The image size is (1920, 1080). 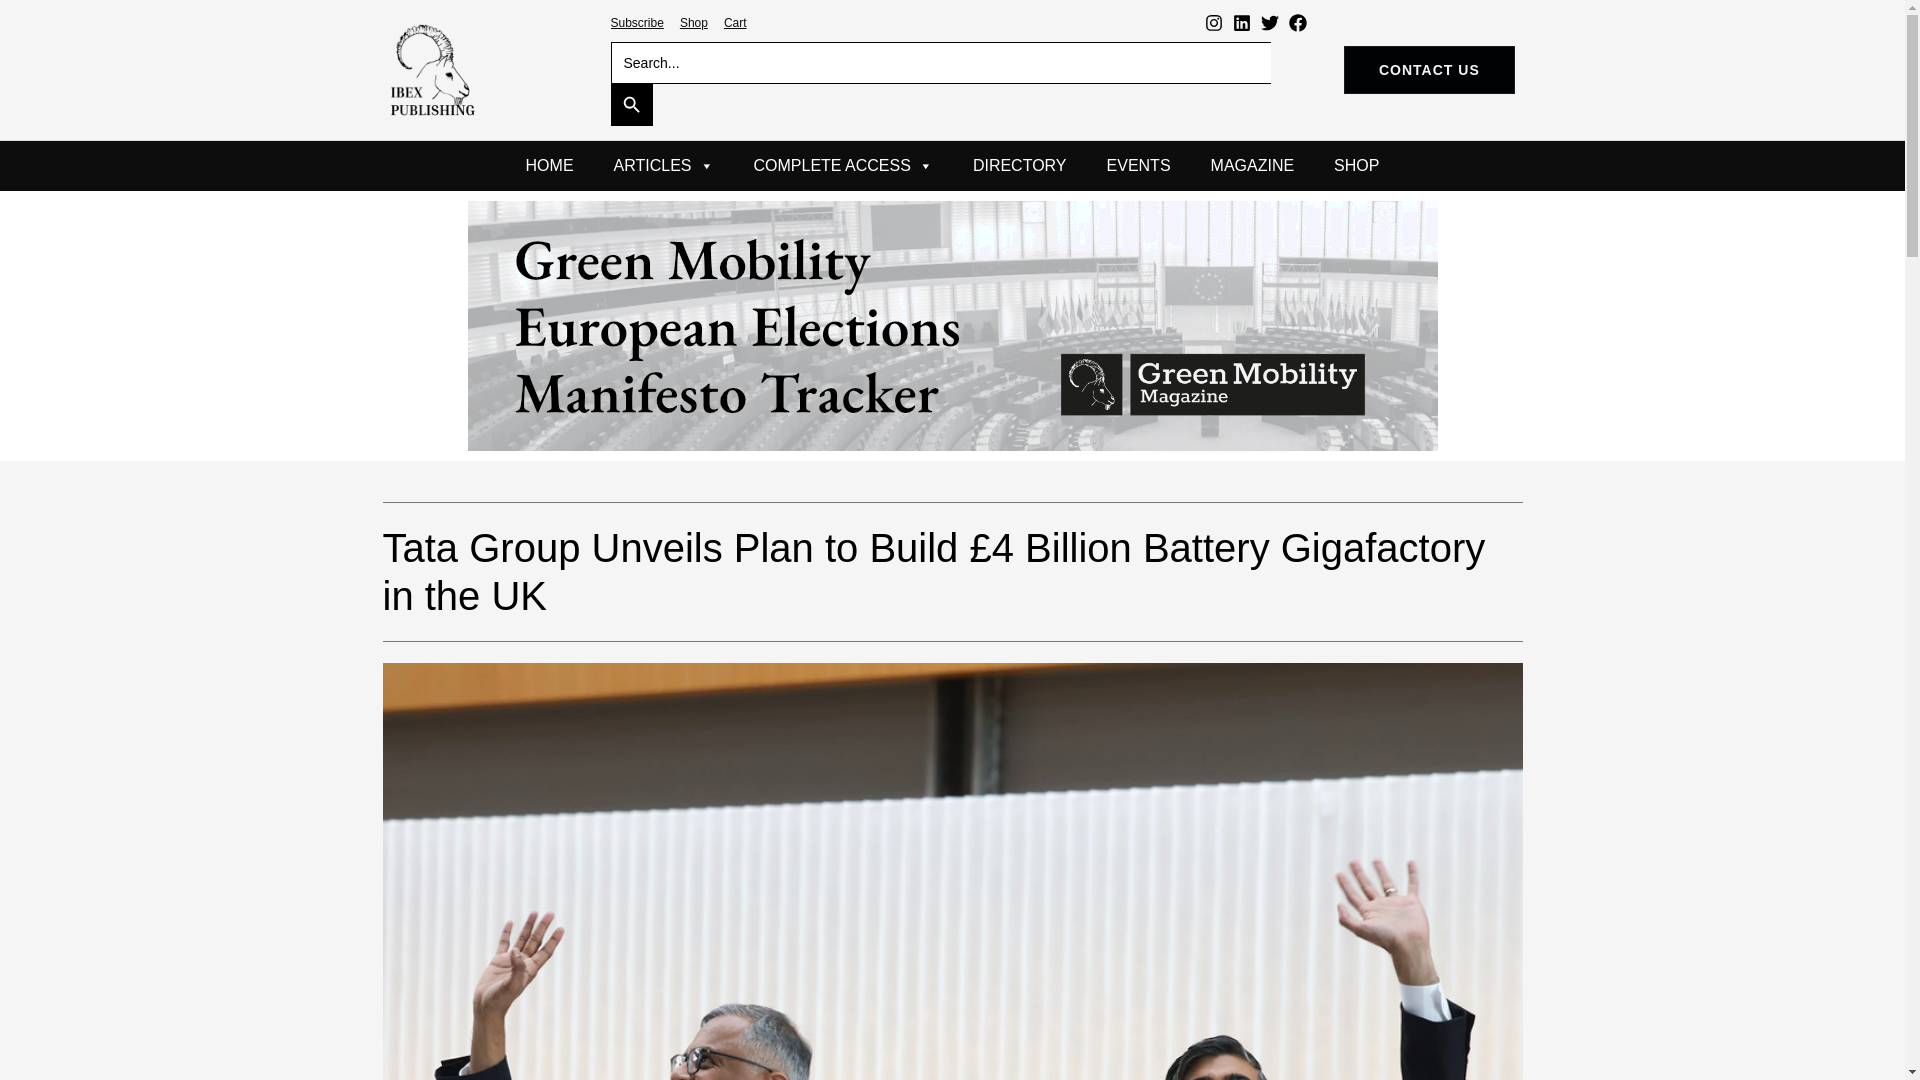 I want to click on Subscribe, so click(x=636, y=23).